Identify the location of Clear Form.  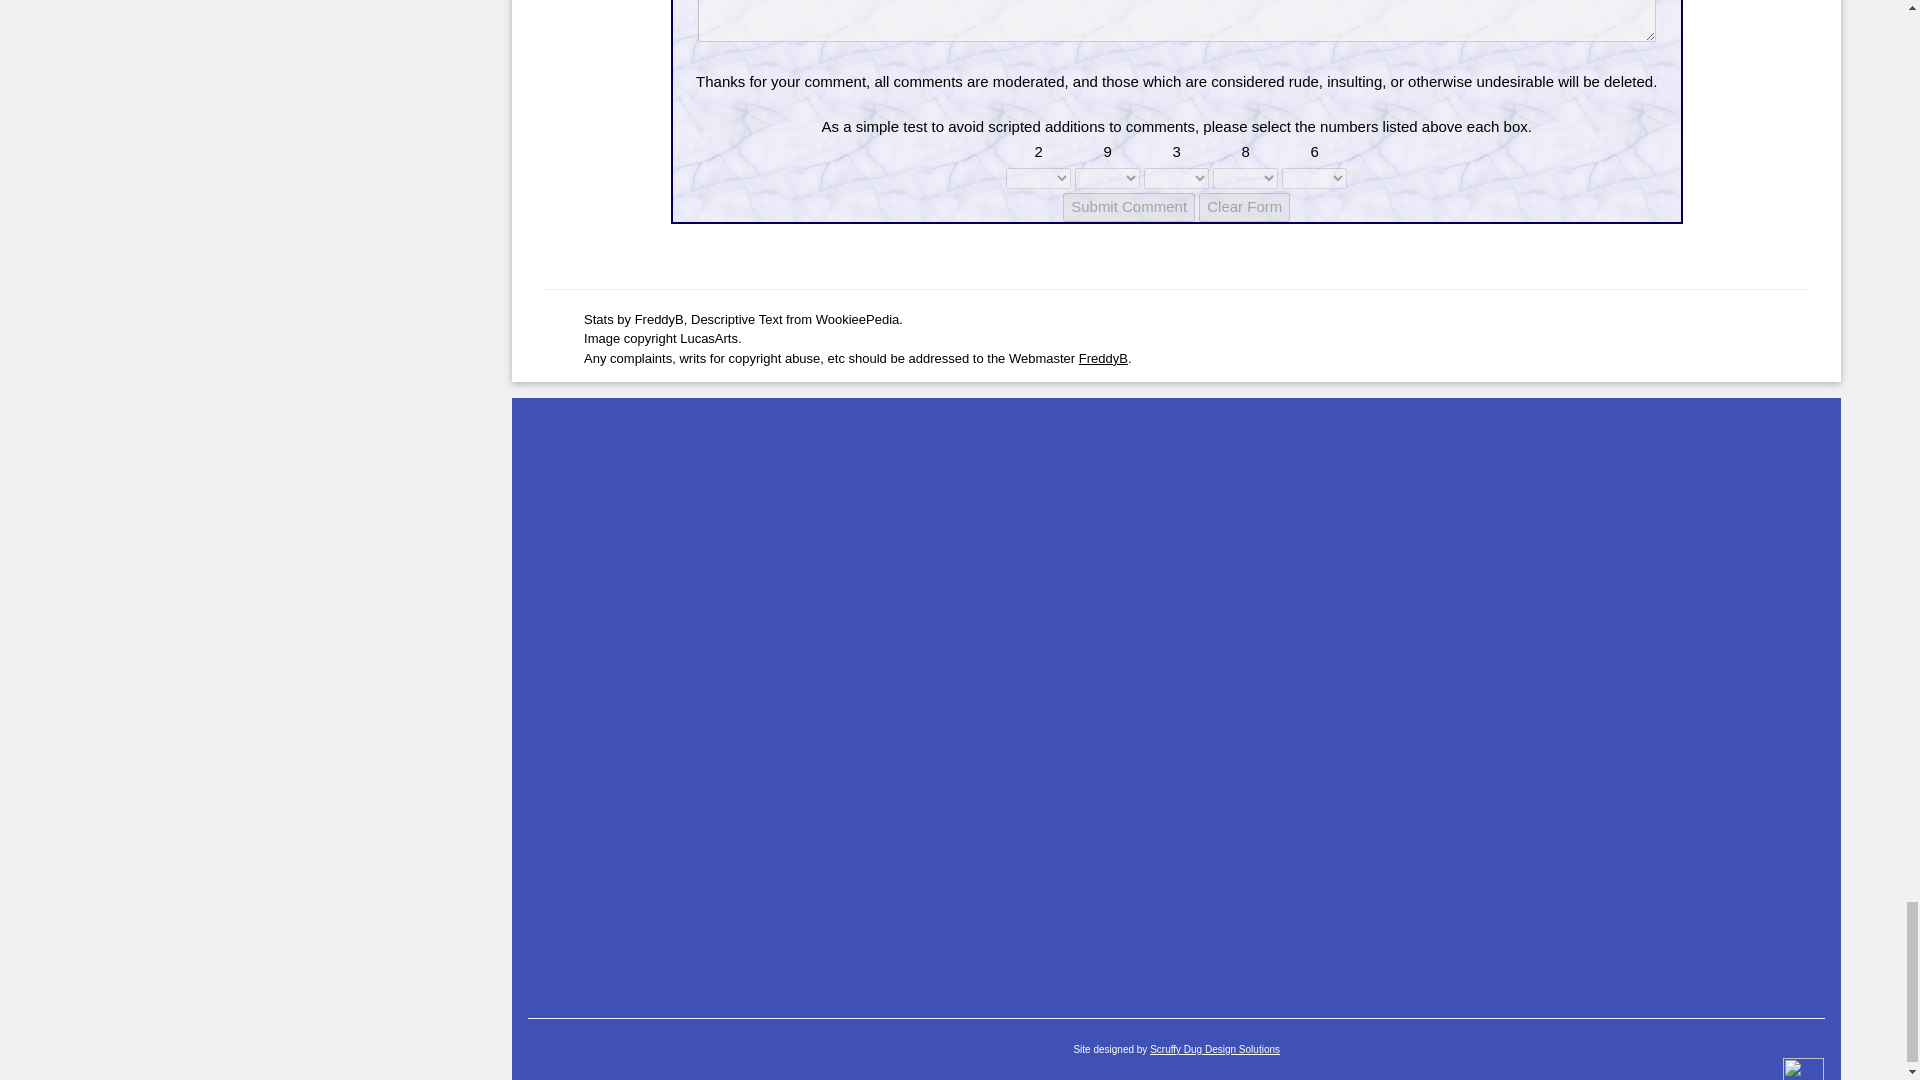
(1244, 208).